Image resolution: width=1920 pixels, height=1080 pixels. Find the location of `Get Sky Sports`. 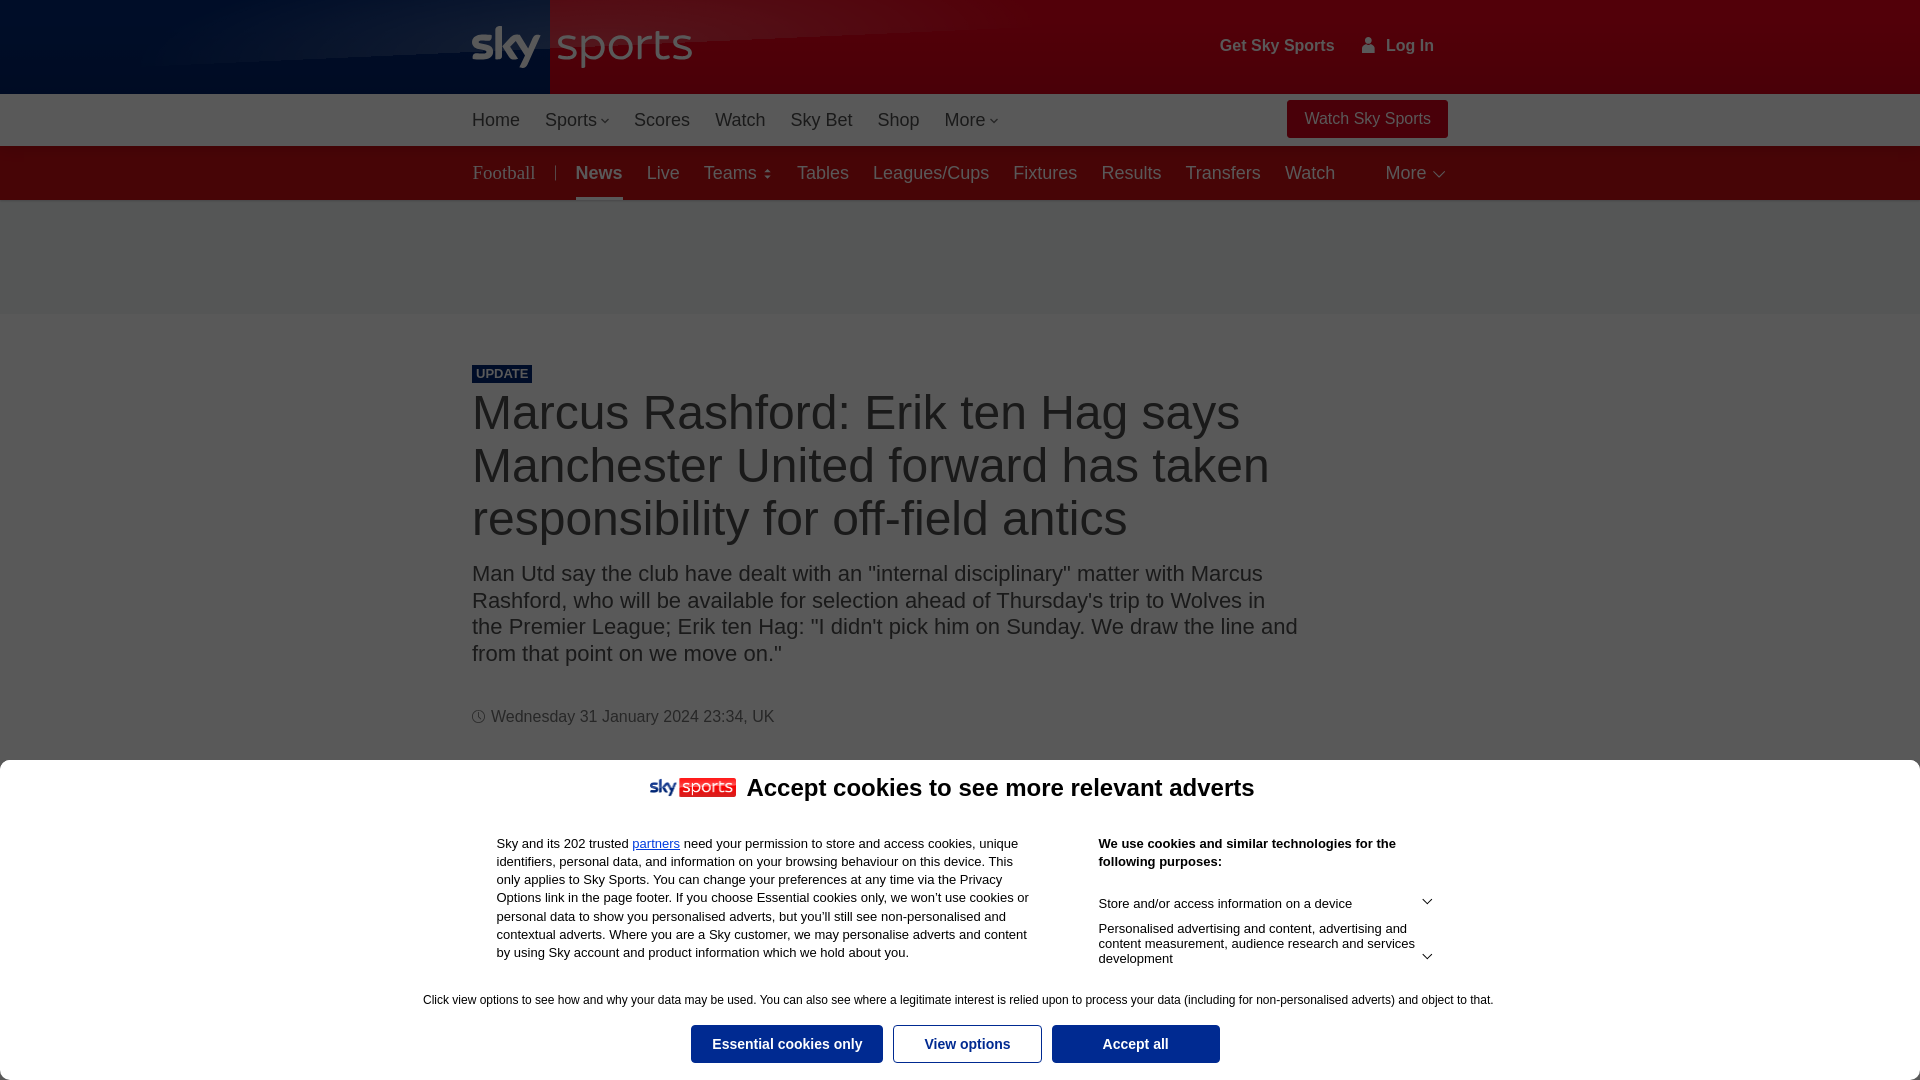

Get Sky Sports is located at coordinates (1278, 46).